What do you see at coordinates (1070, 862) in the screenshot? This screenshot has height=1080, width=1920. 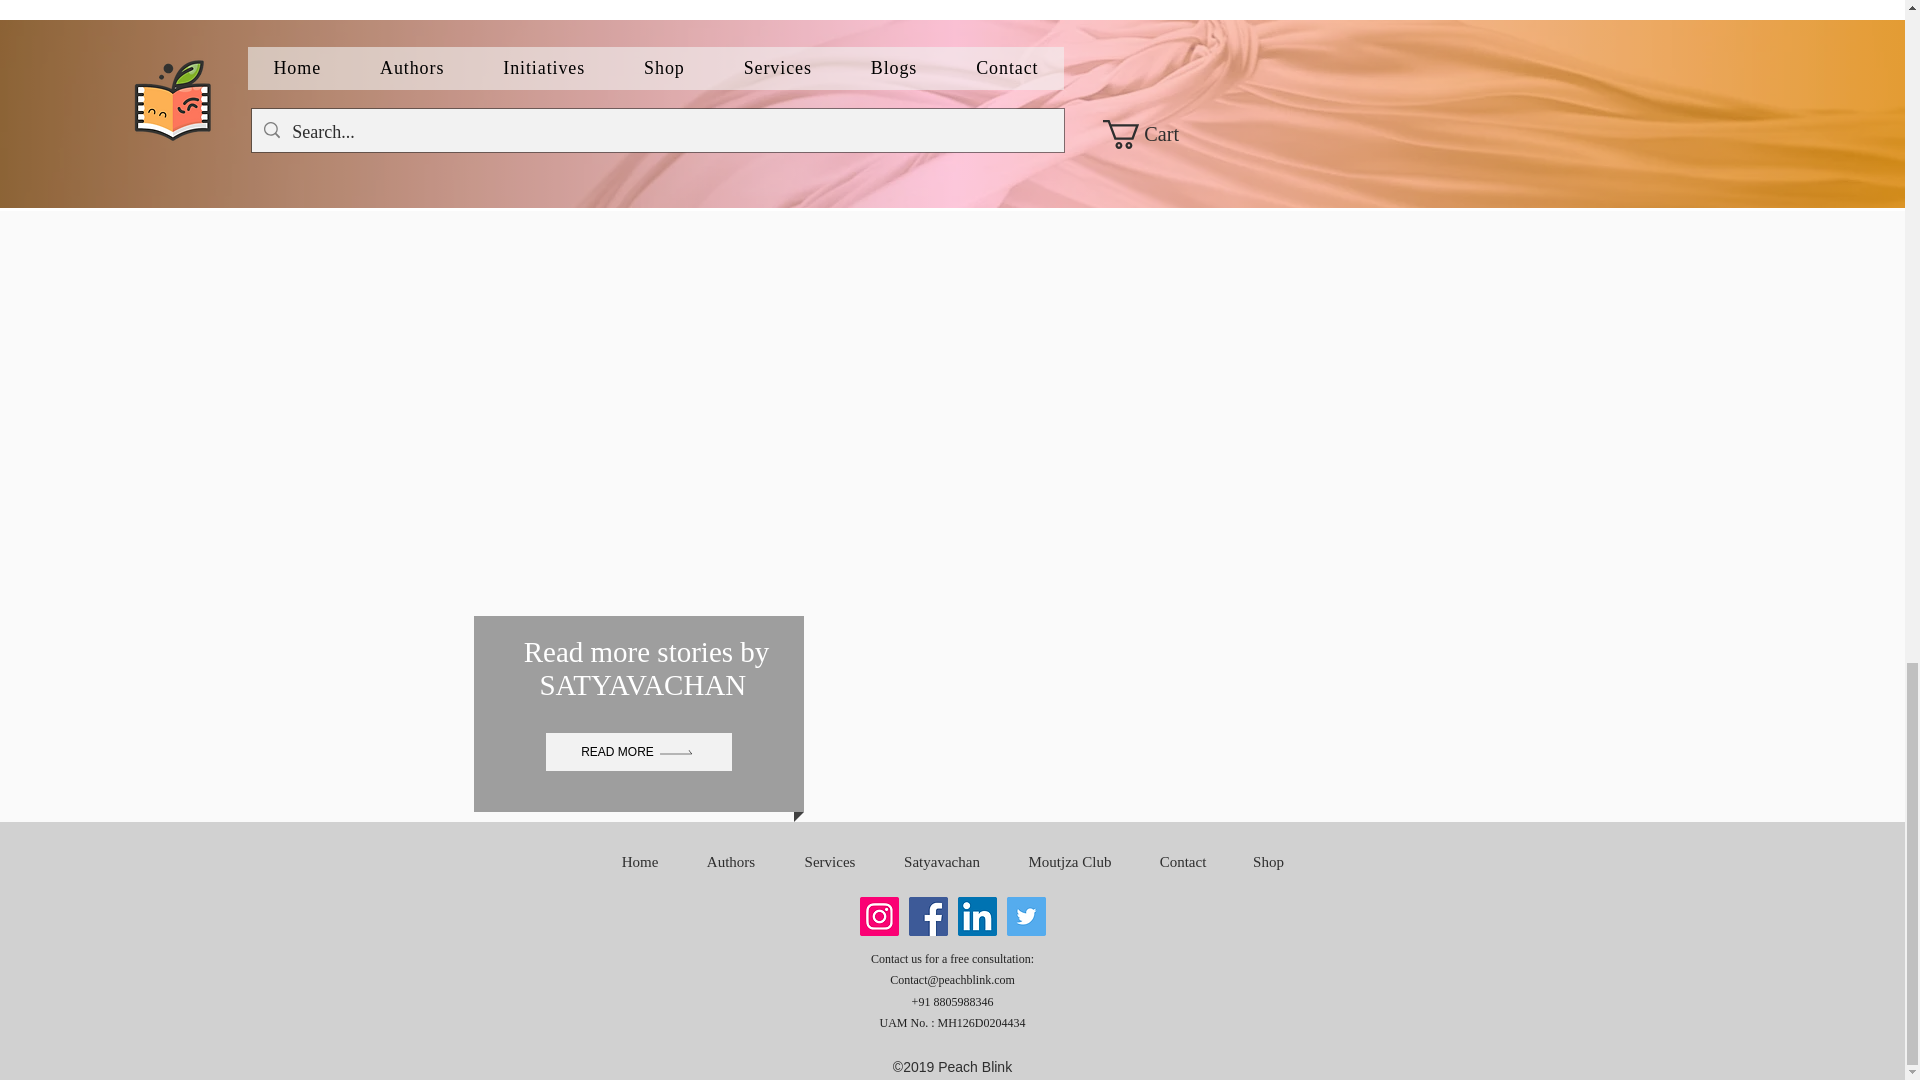 I see `Moutjza Club` at bounding box center [1070, 862].